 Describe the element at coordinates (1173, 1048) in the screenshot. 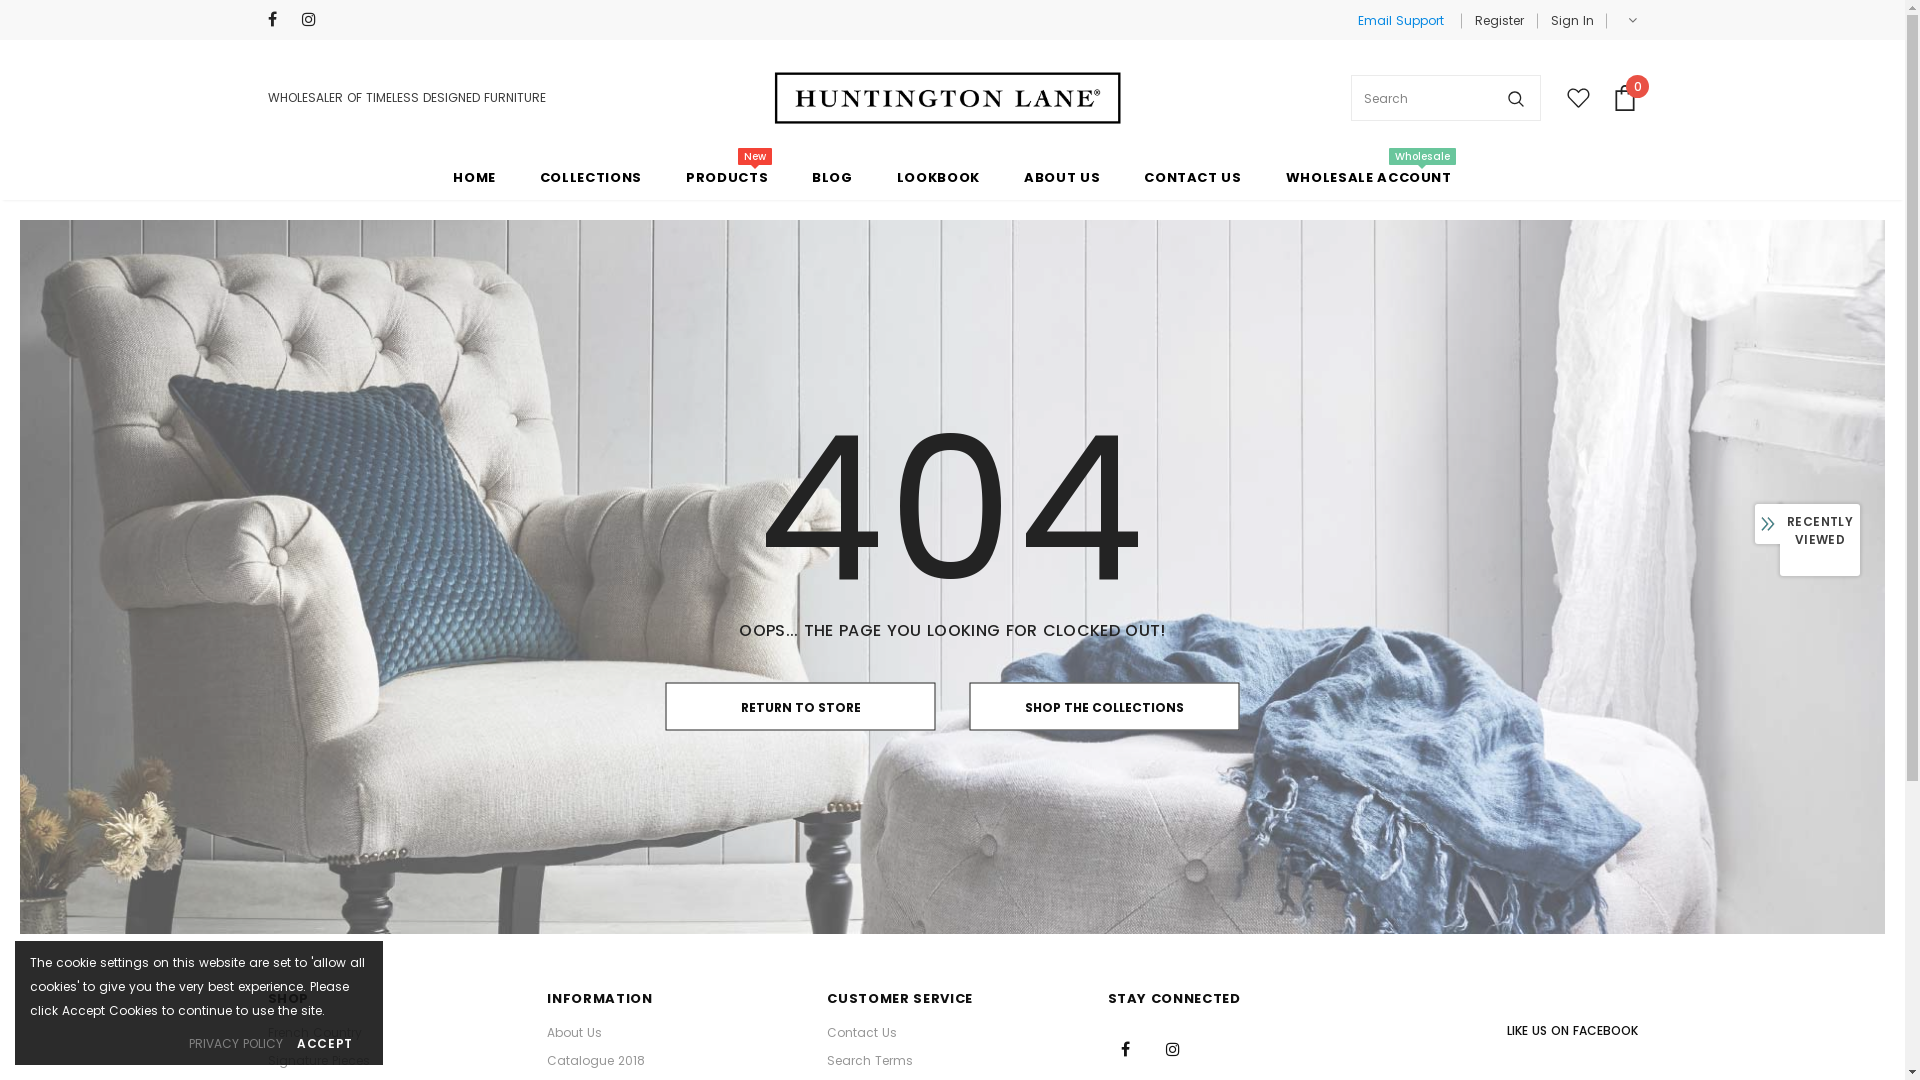

I see `Instagram` at that location.